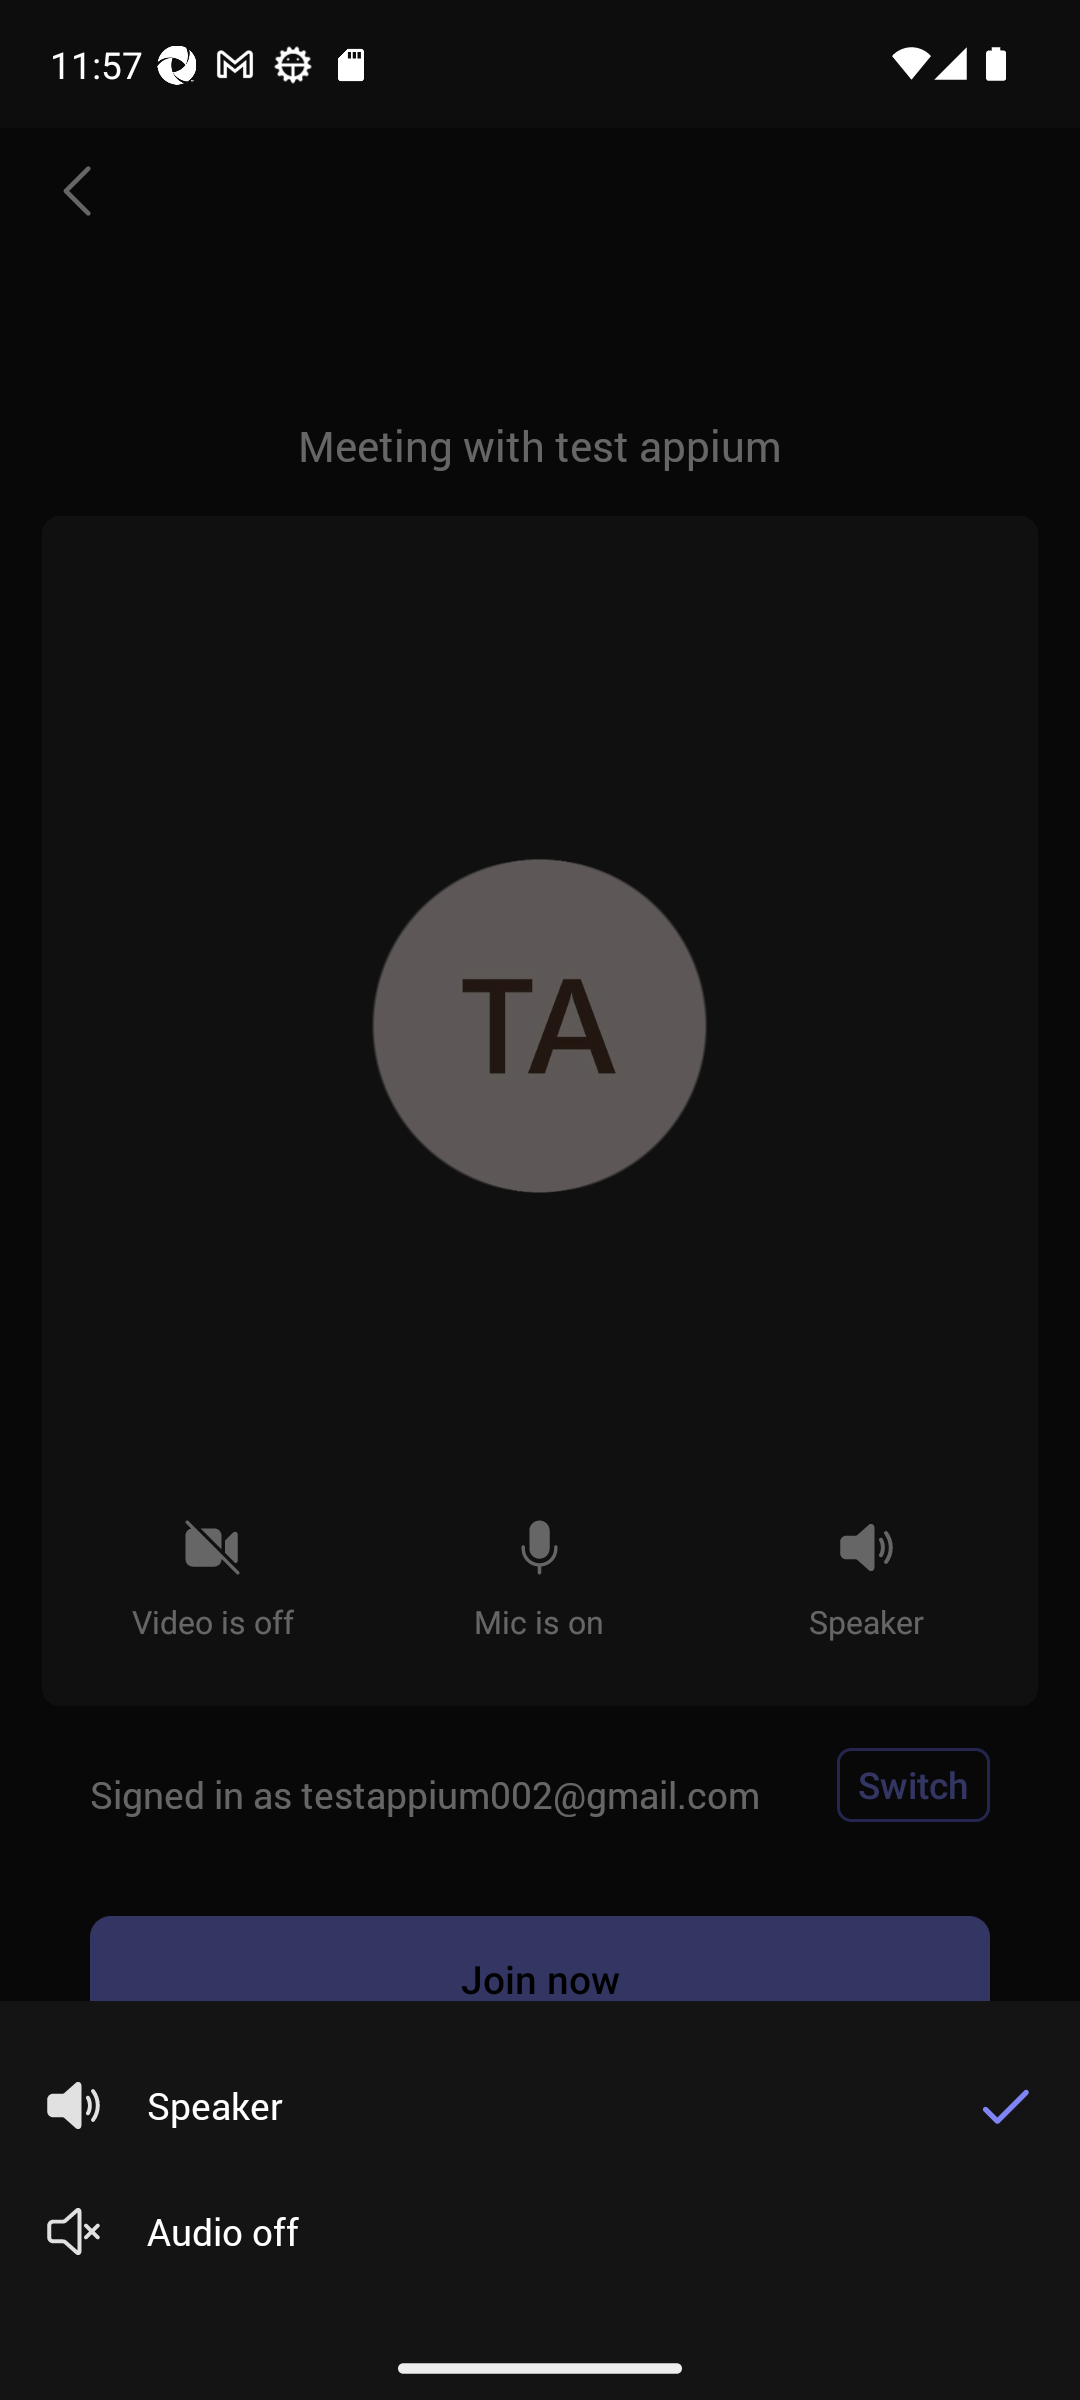 Image resolution: width=1080 pixels, height=2400 pixels. Describe the element at coordinates (530, 2232) in the screenshot. I see `Audio off` at that location.